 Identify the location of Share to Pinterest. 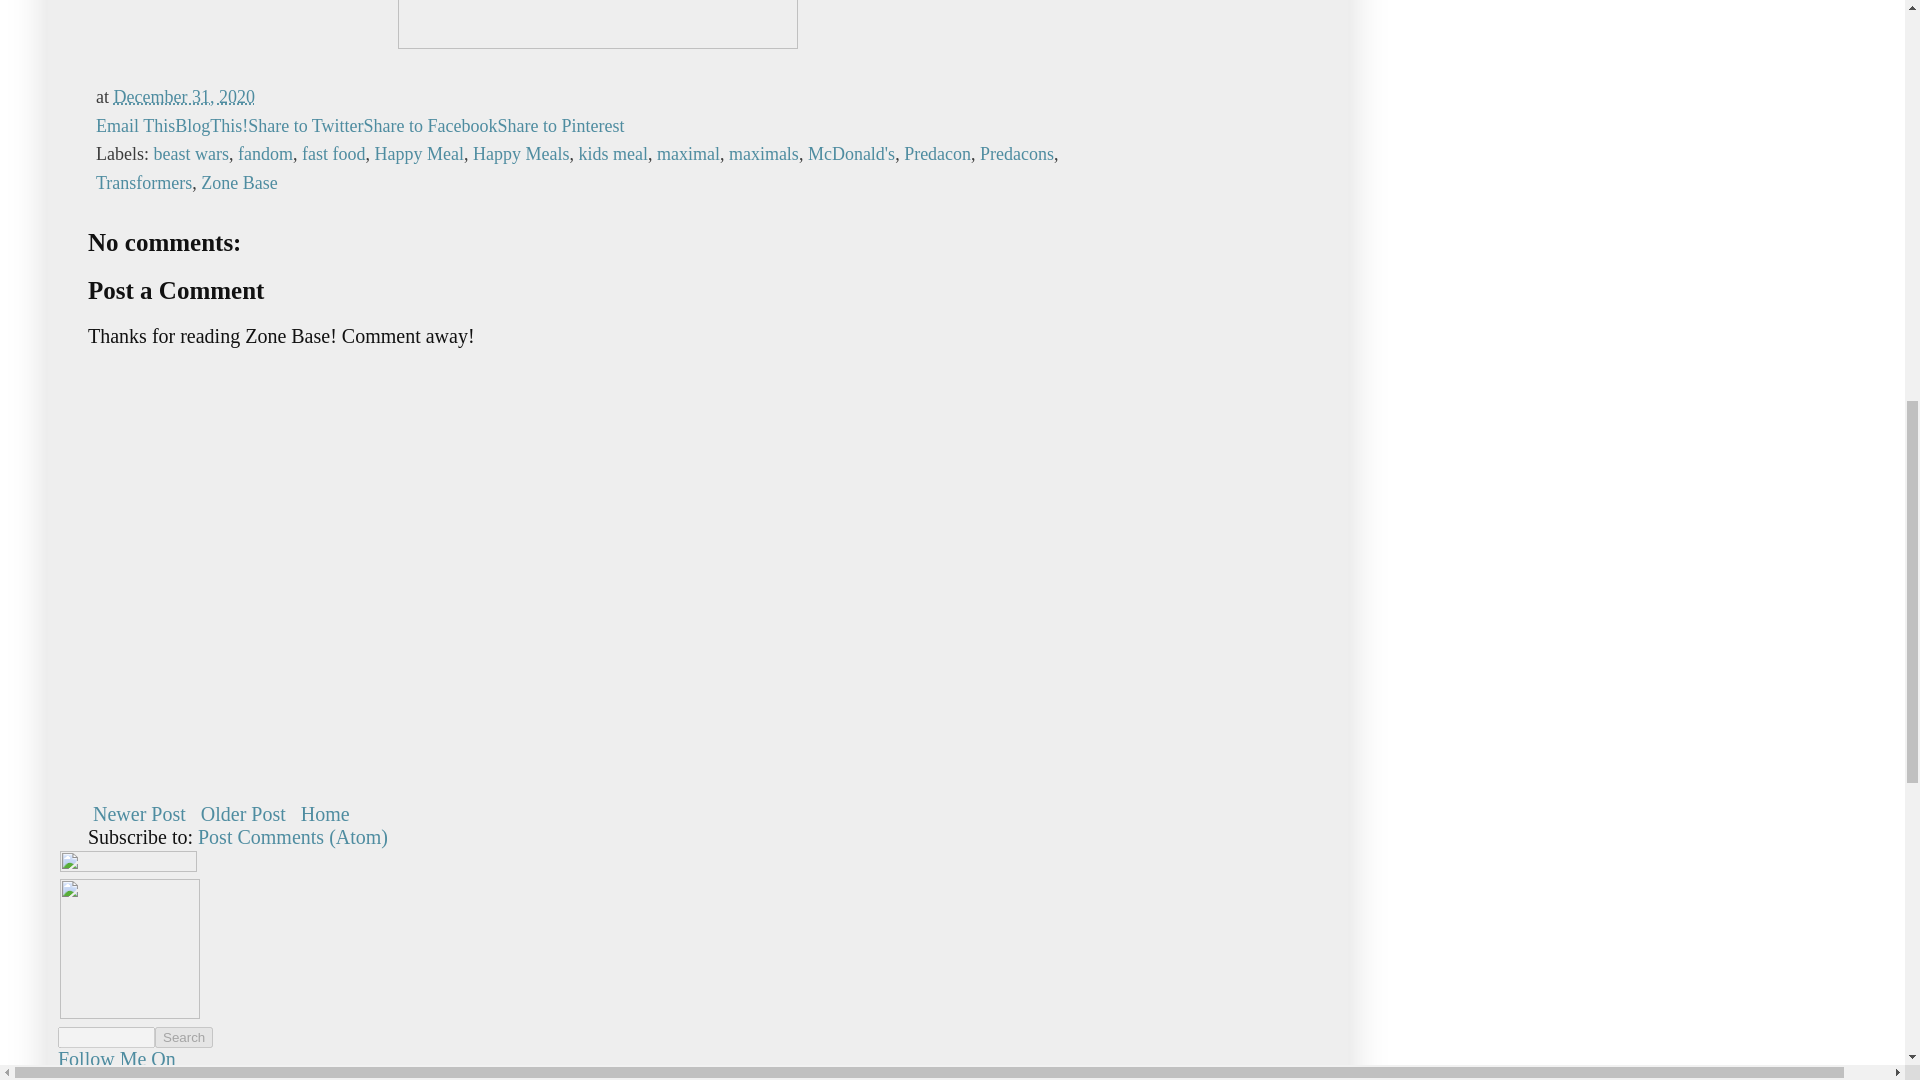
(561, 126).